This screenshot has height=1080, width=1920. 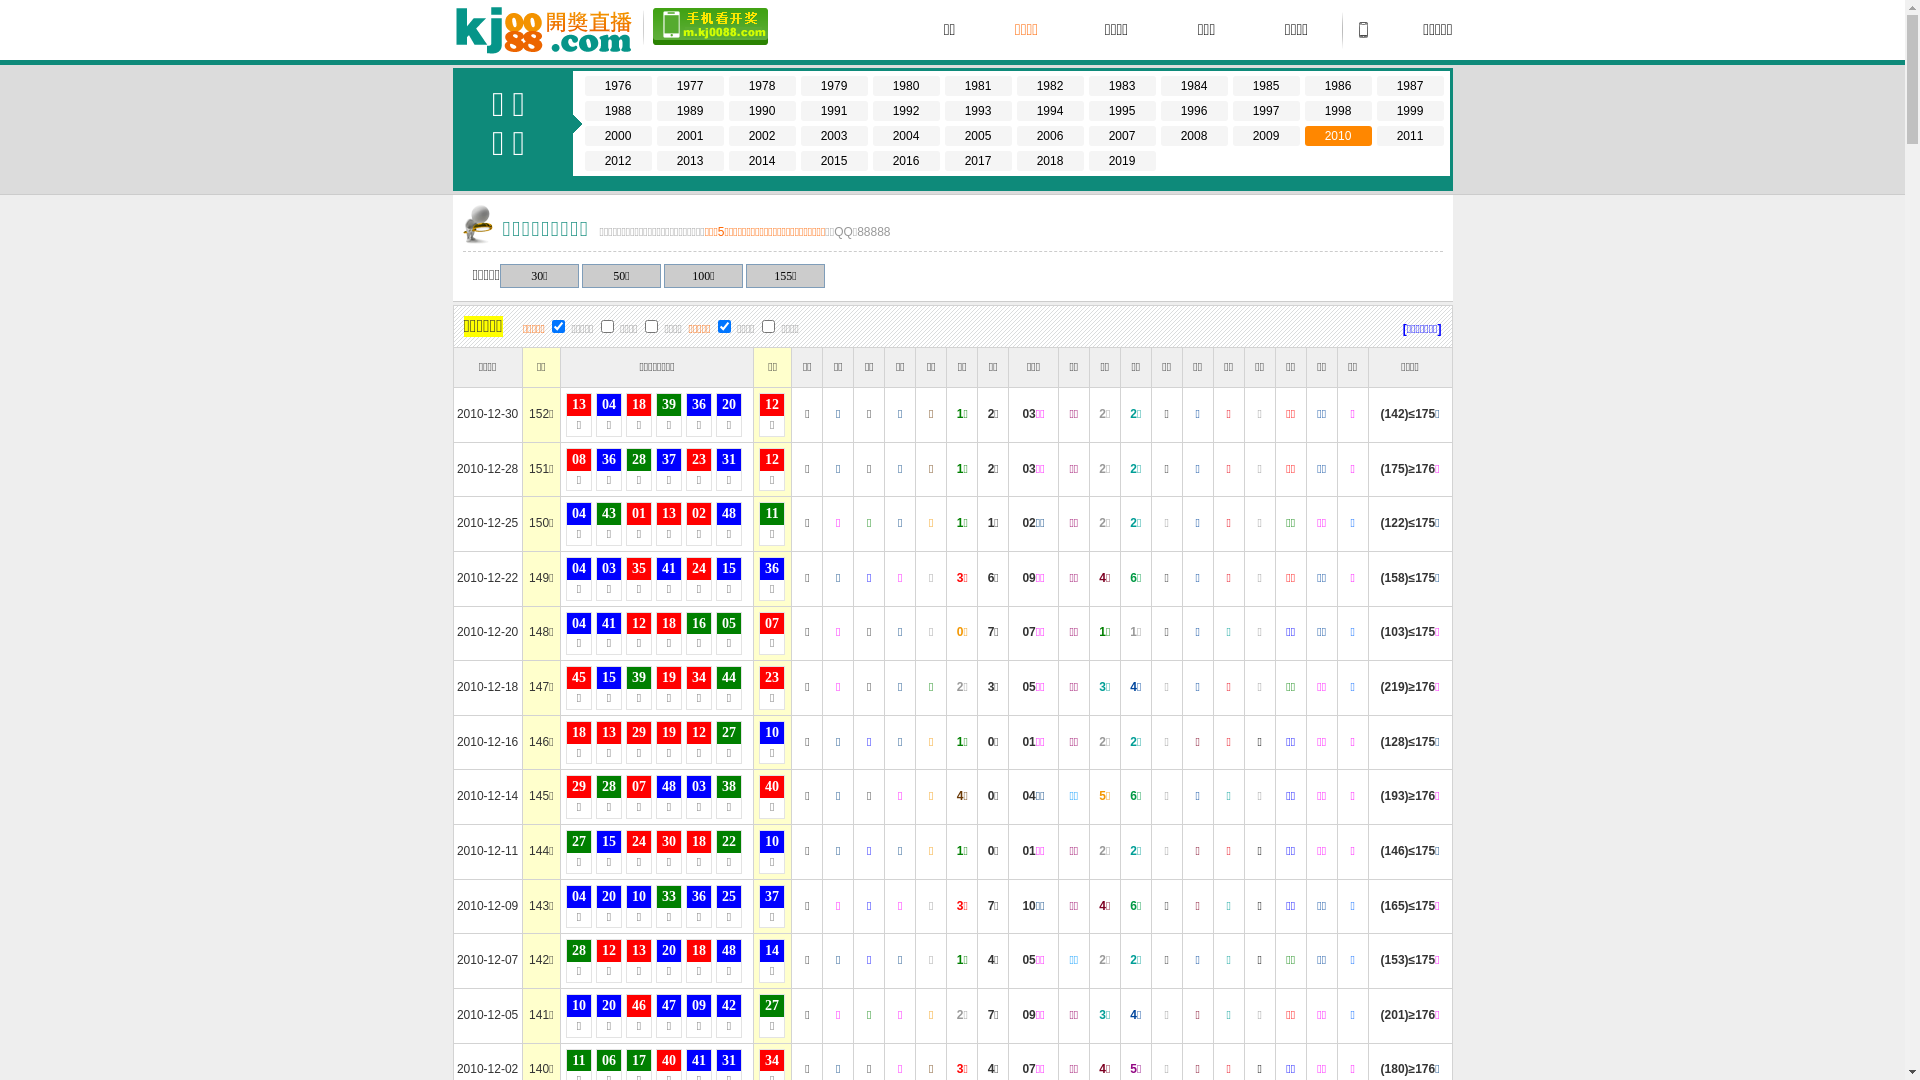 I want to click on 1982, so click(x=1050, y=86).